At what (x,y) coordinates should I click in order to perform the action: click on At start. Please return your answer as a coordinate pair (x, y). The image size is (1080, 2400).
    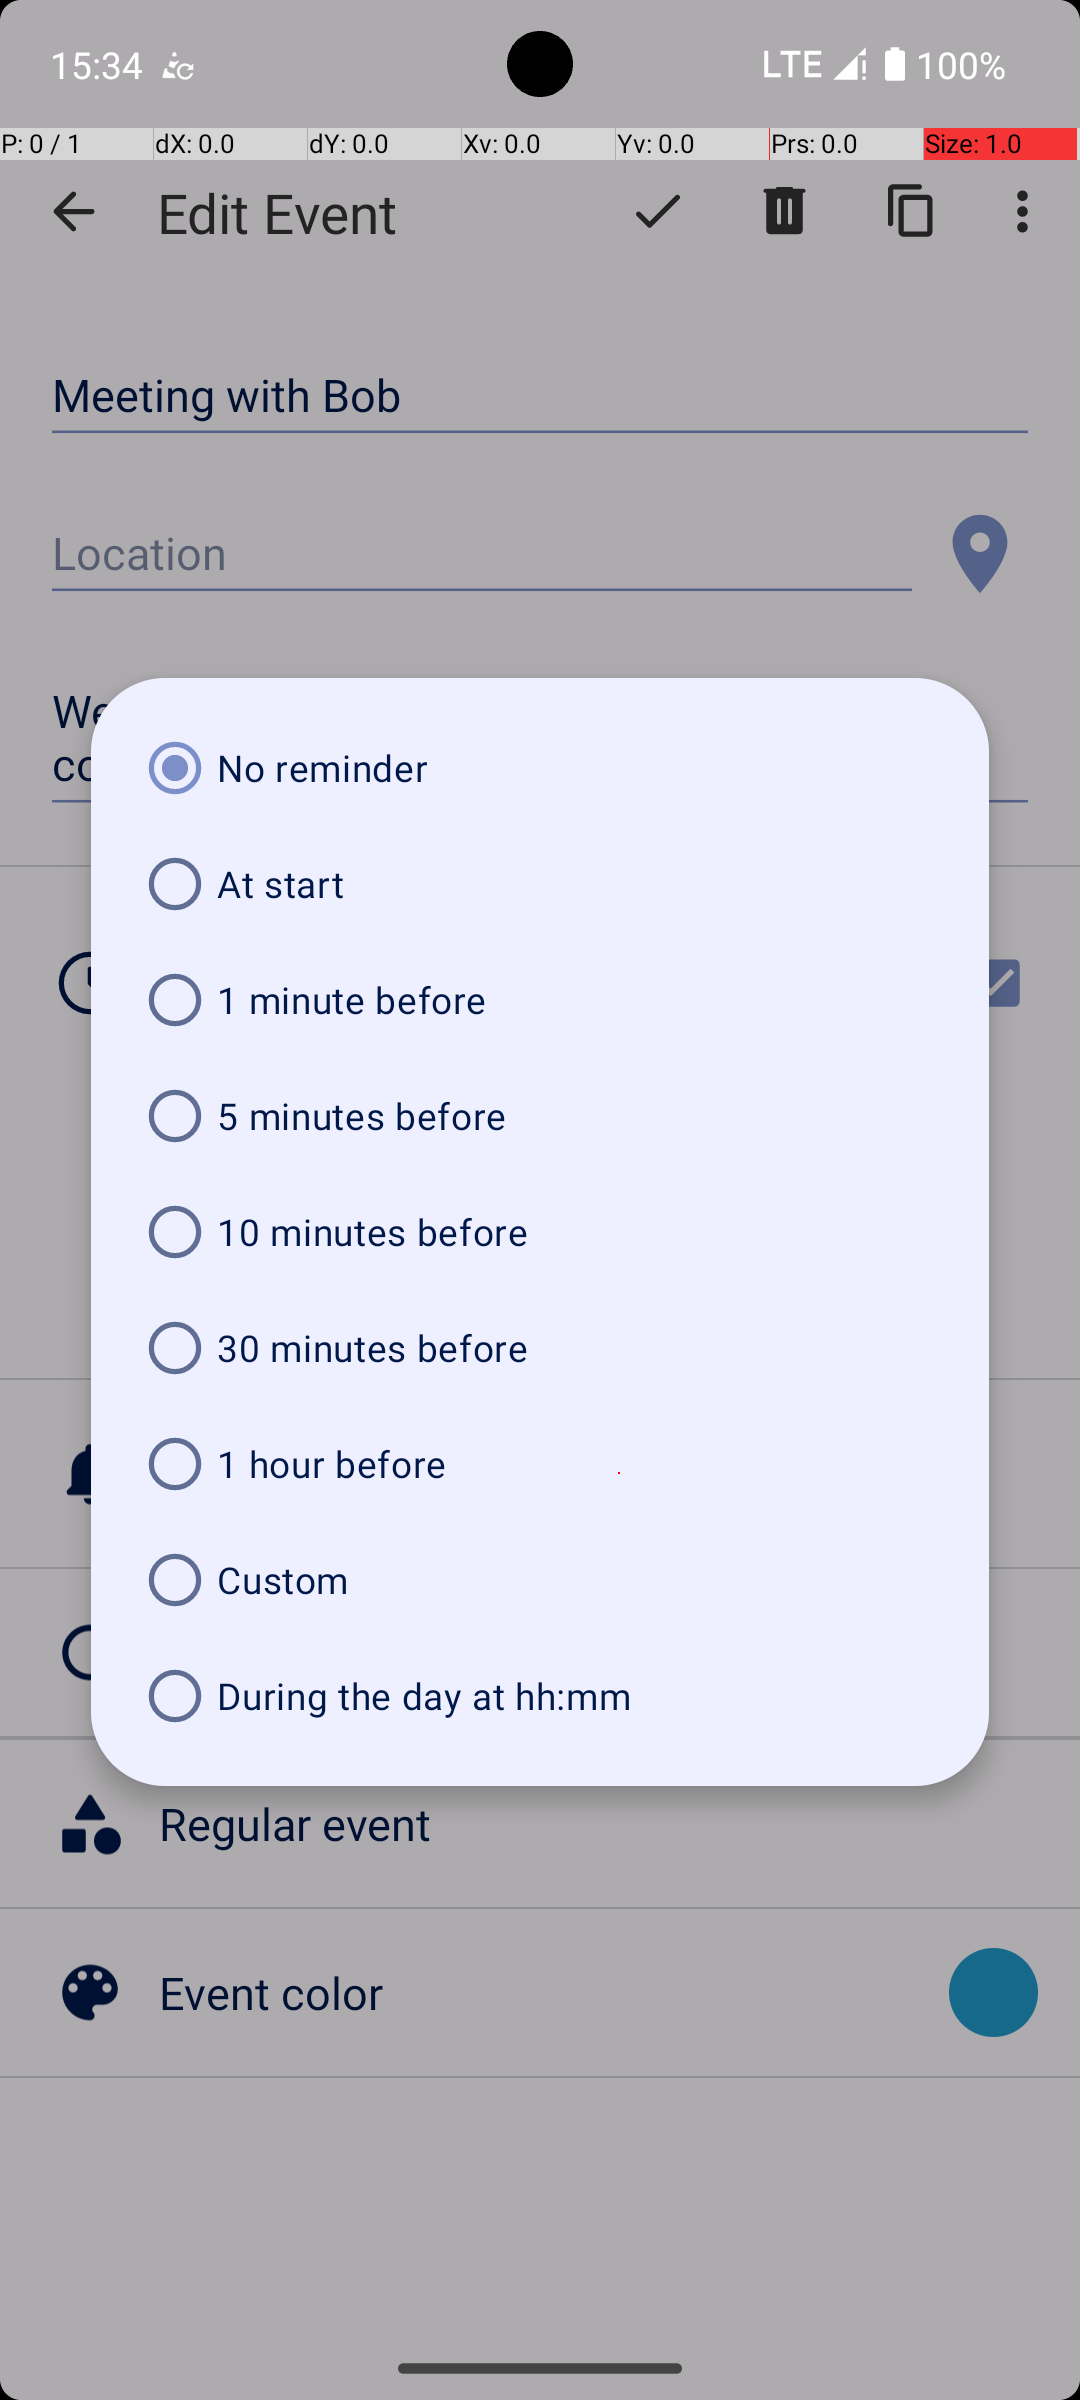
    Looking at the image, I should click on (540, 884).